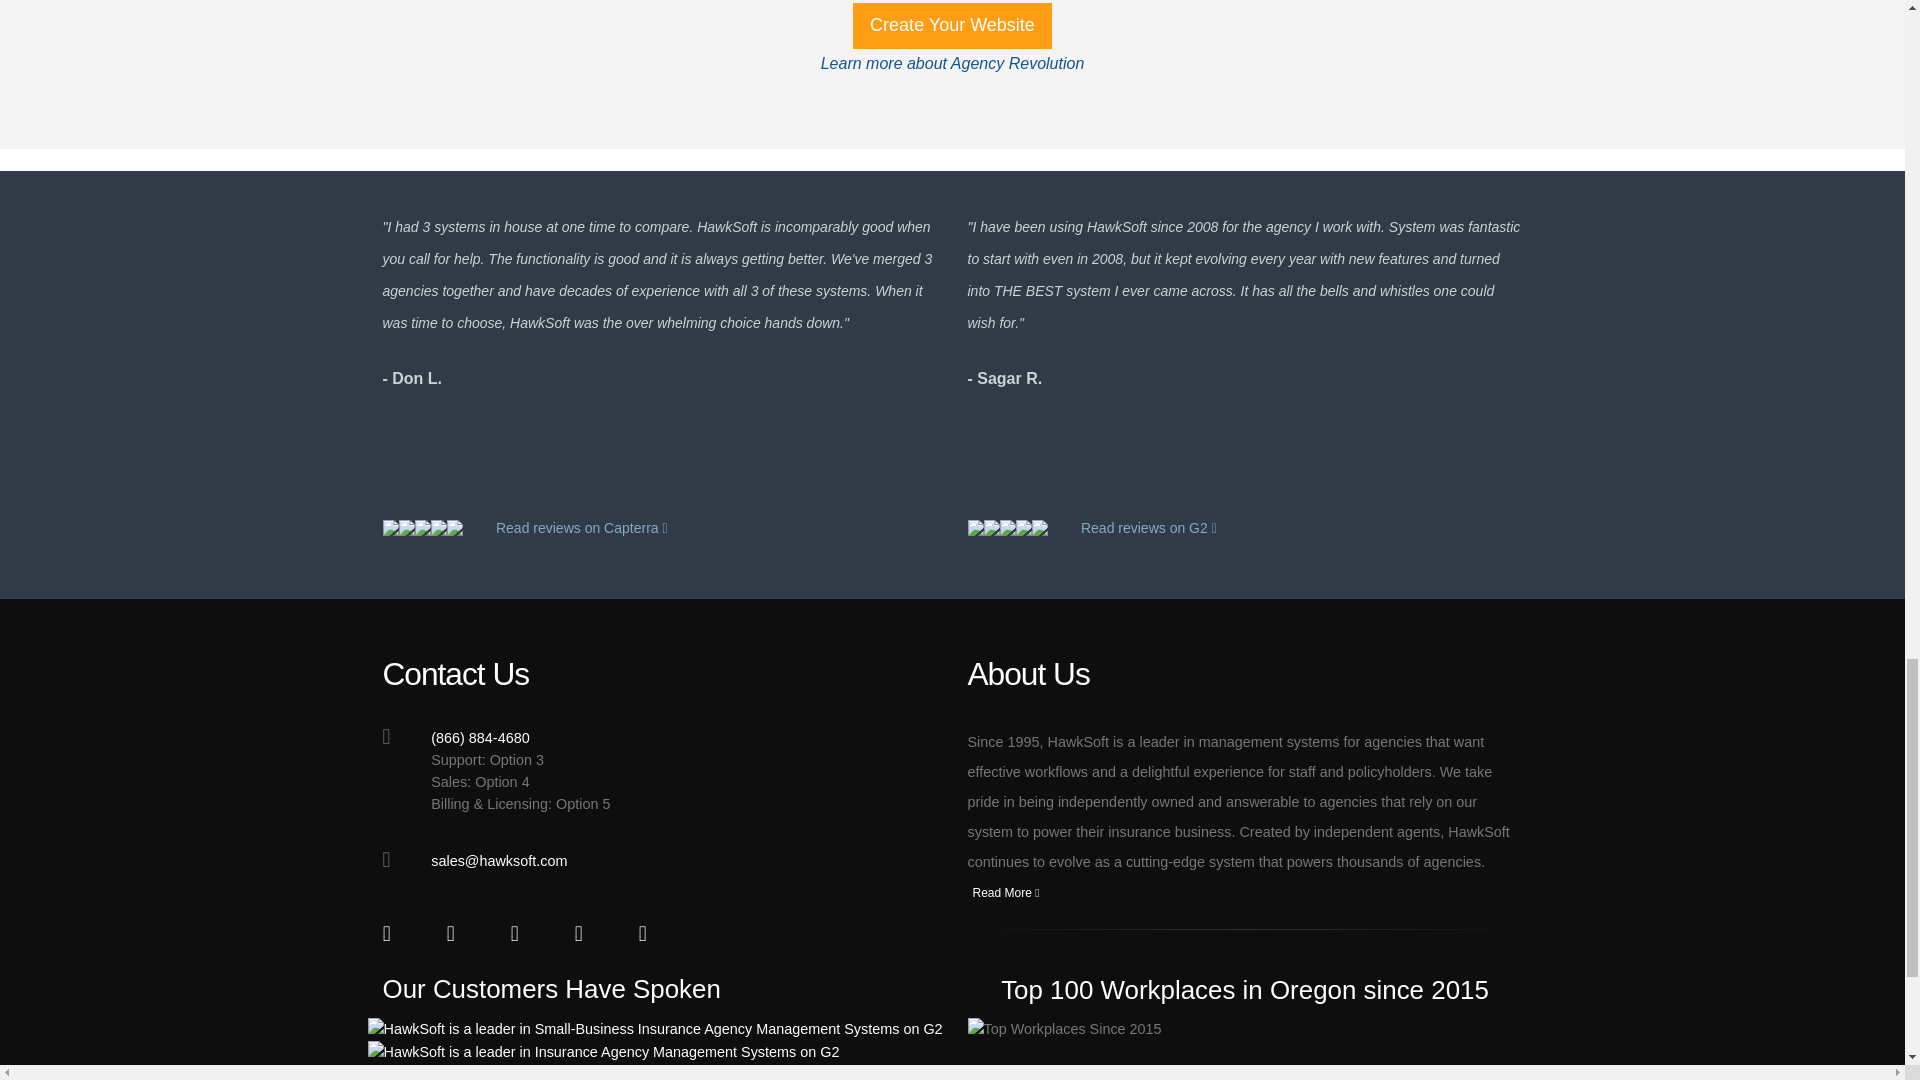 Image resolution: width=1920 pixels, height=1080 pixels. I want to click on Facebook, so click(397, 936).